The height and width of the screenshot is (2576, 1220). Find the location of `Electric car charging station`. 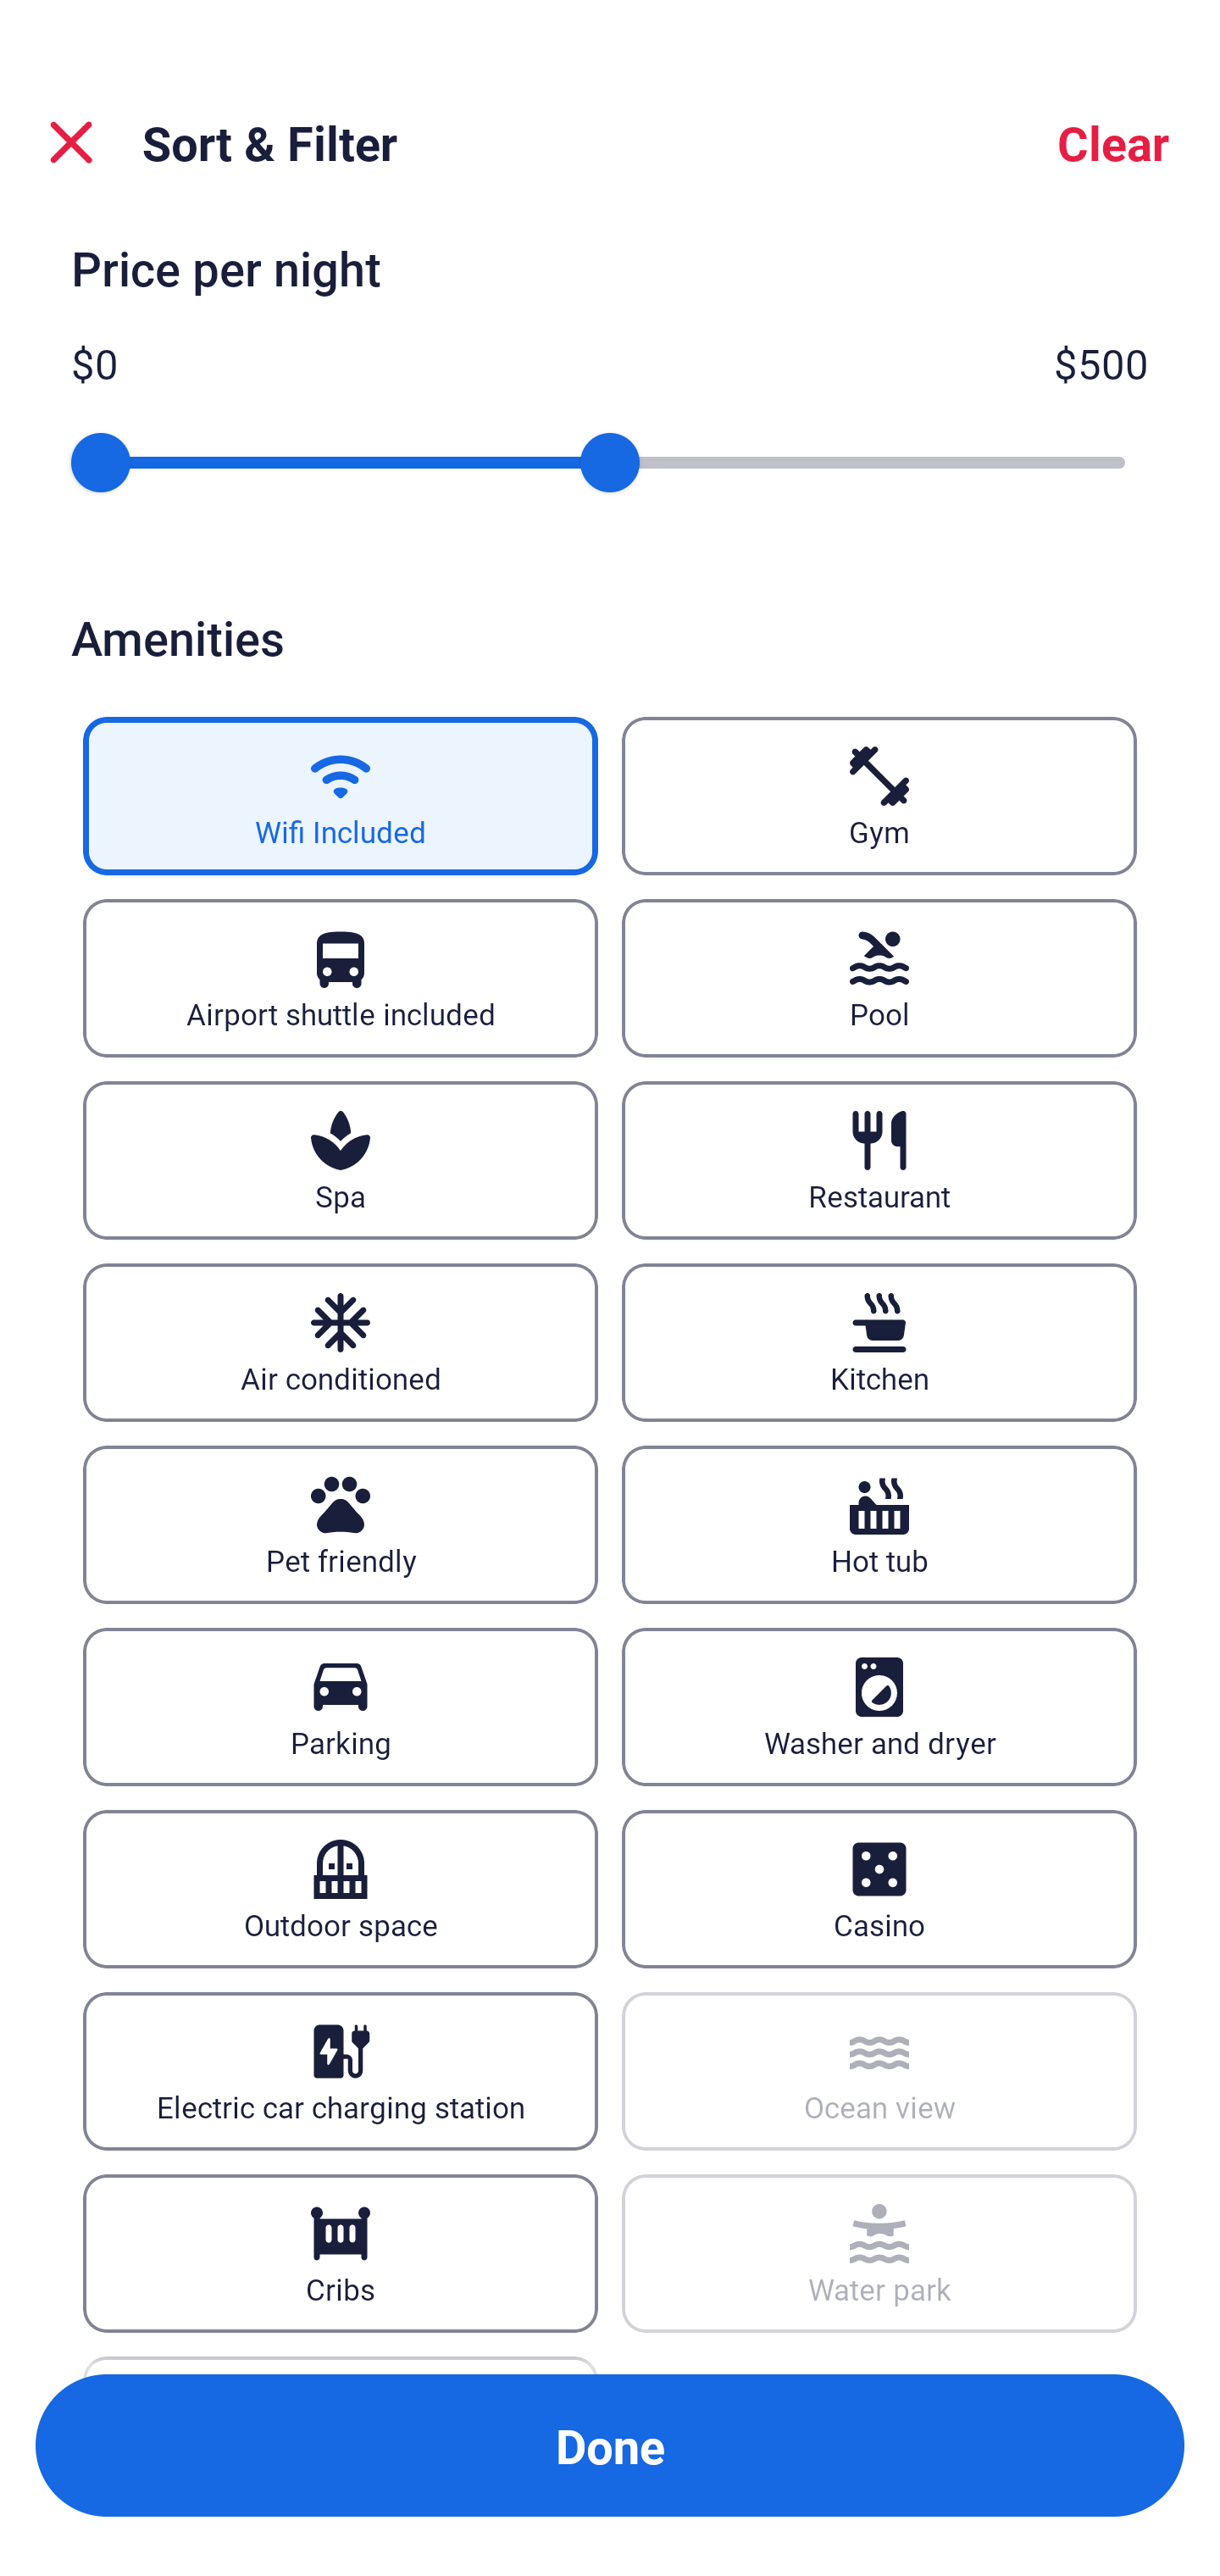

Electric car charging station is located at coordinates (340, 2071).